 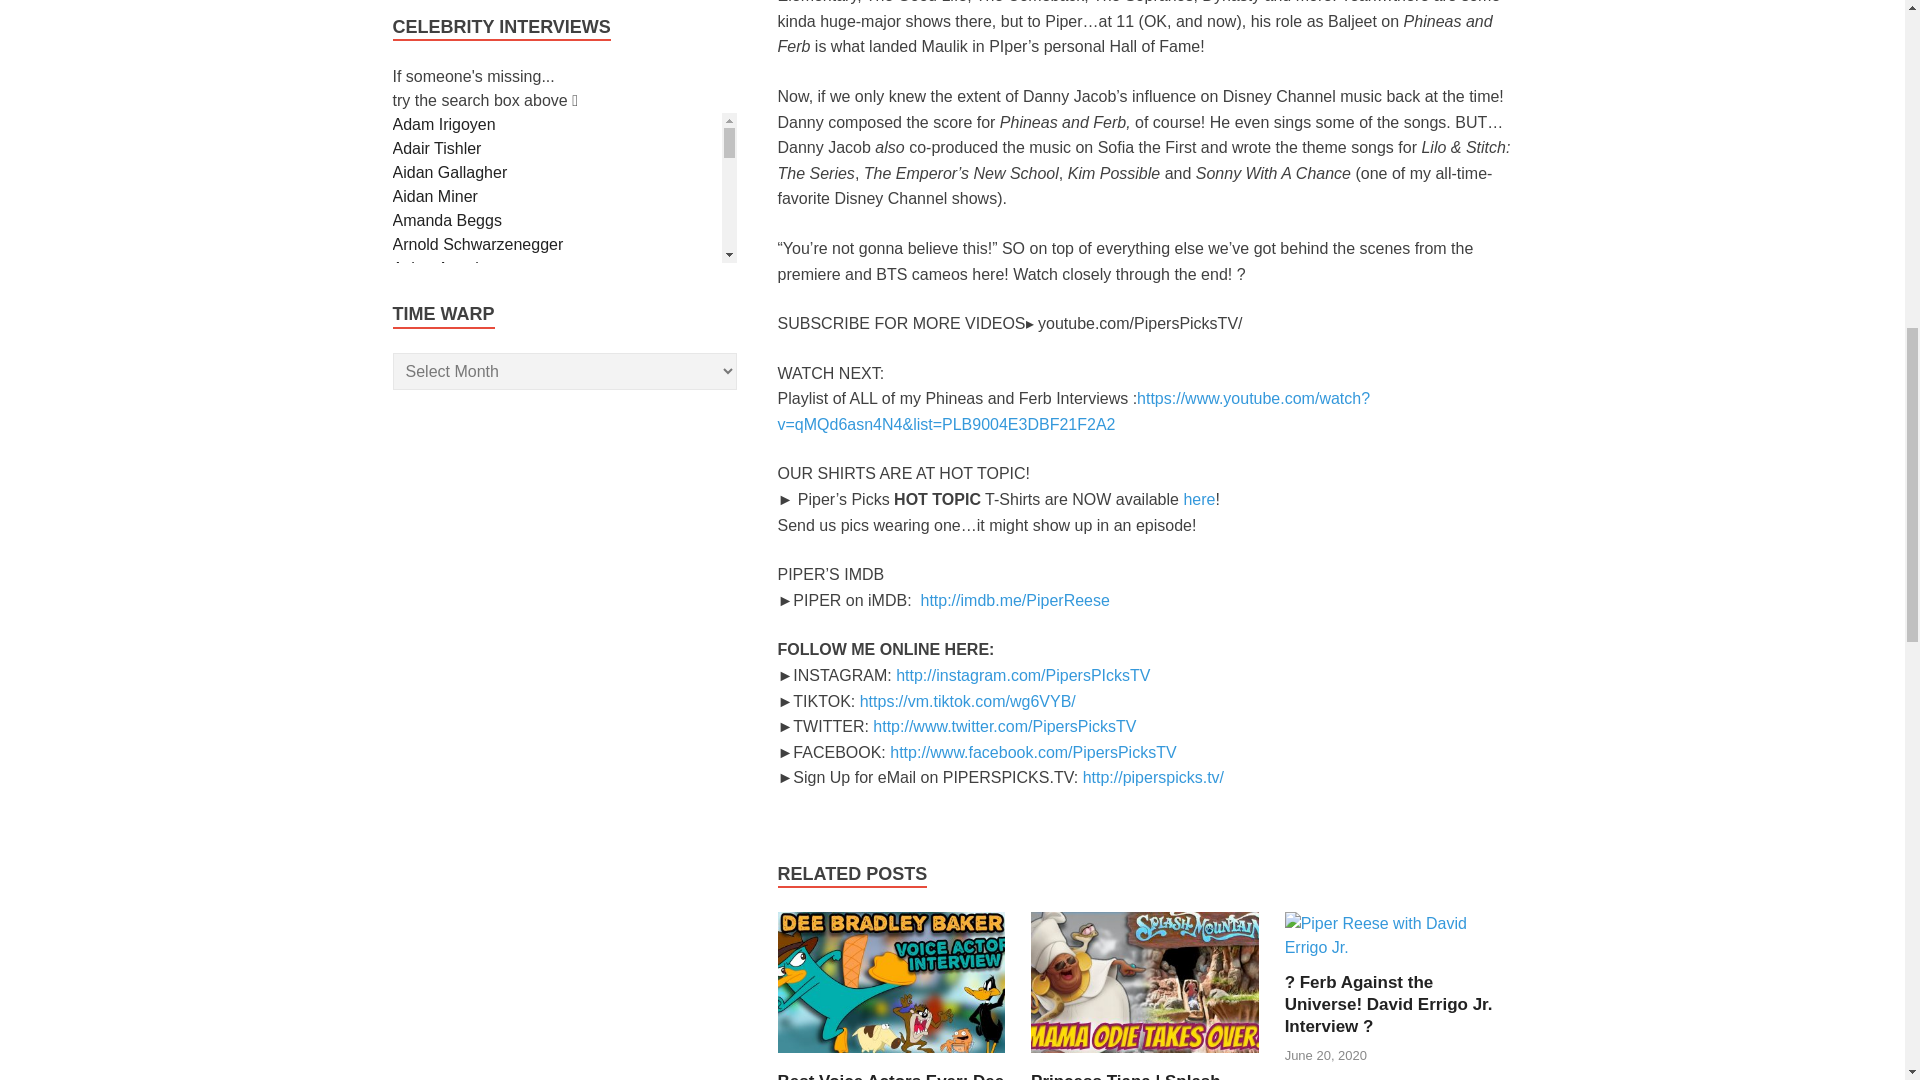 What do you see at coordinates (1388, 1004) in the screenshot?
I see `? Ferb Against the Universe! David Errigo Jr. Interview ?` at bounding box center [1388, 1004].